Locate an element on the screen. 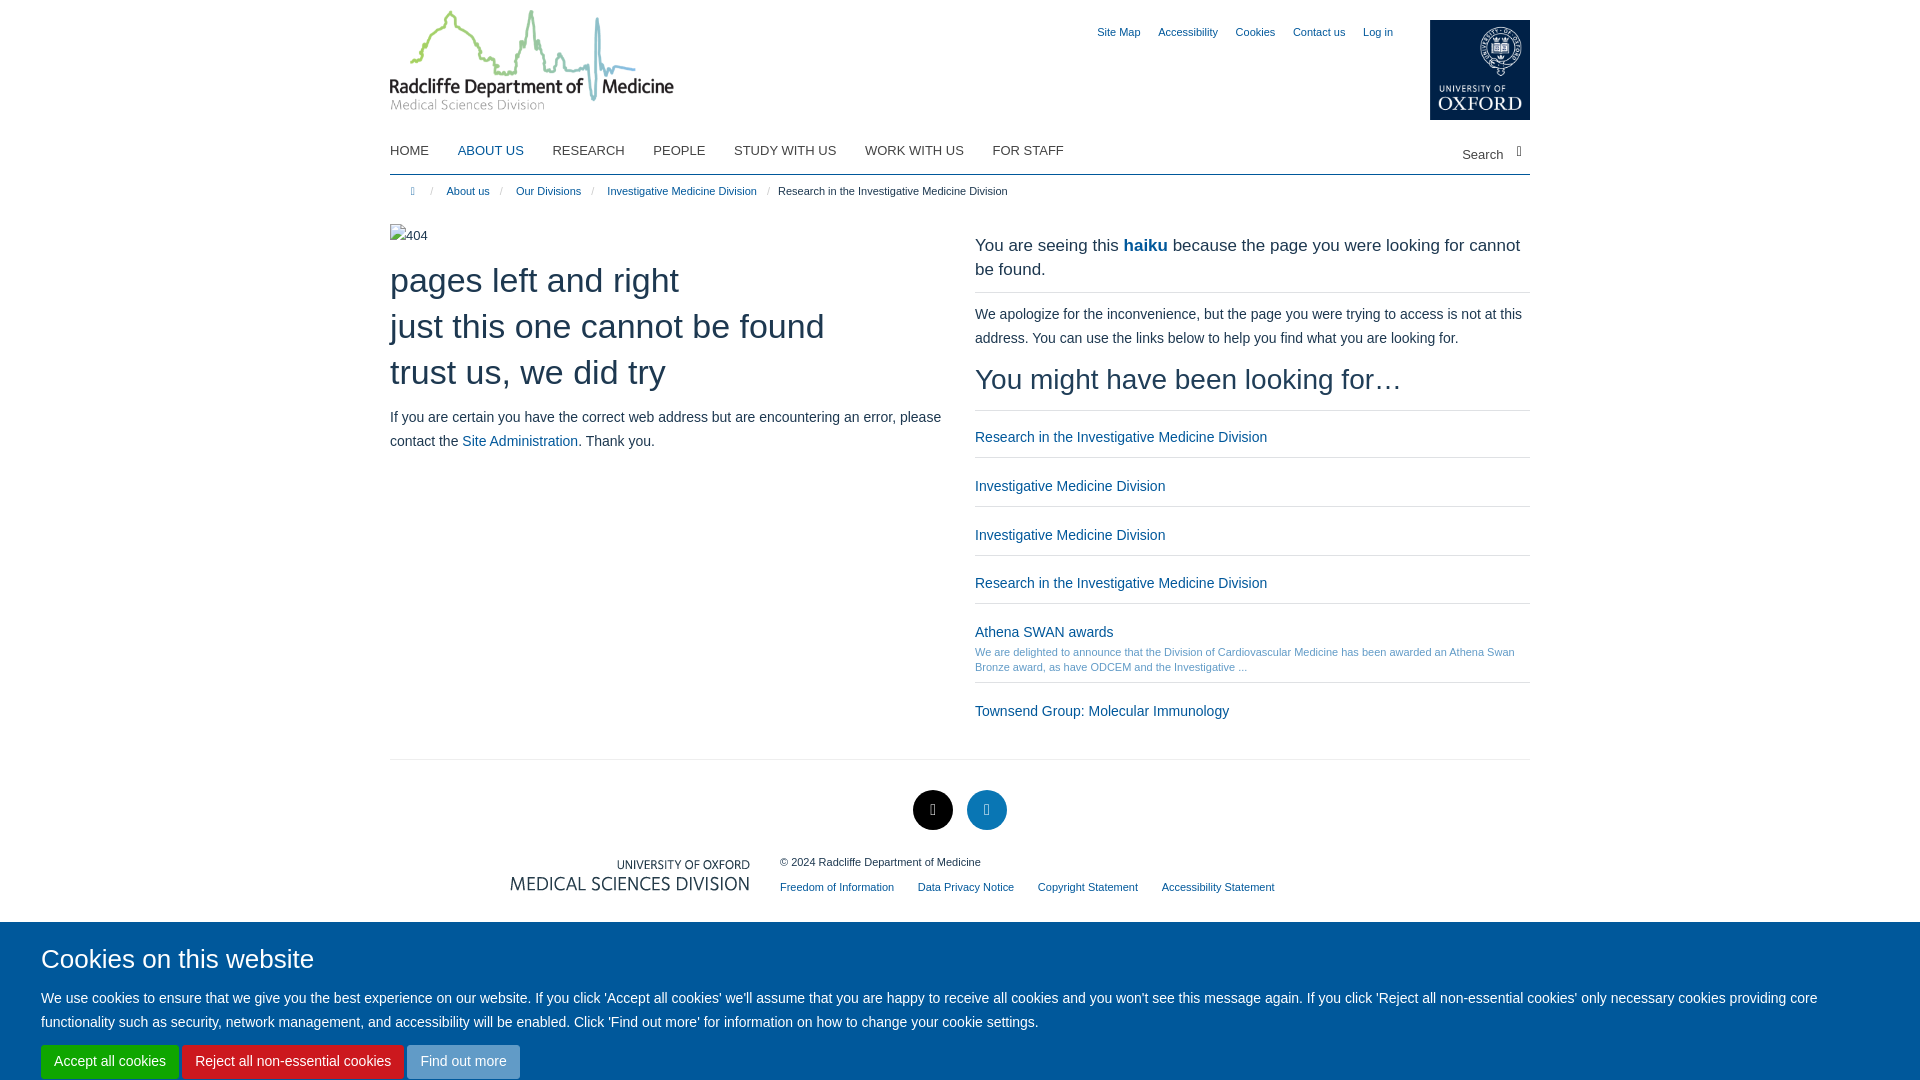  Contact us is located at coordinates (1318, 31).